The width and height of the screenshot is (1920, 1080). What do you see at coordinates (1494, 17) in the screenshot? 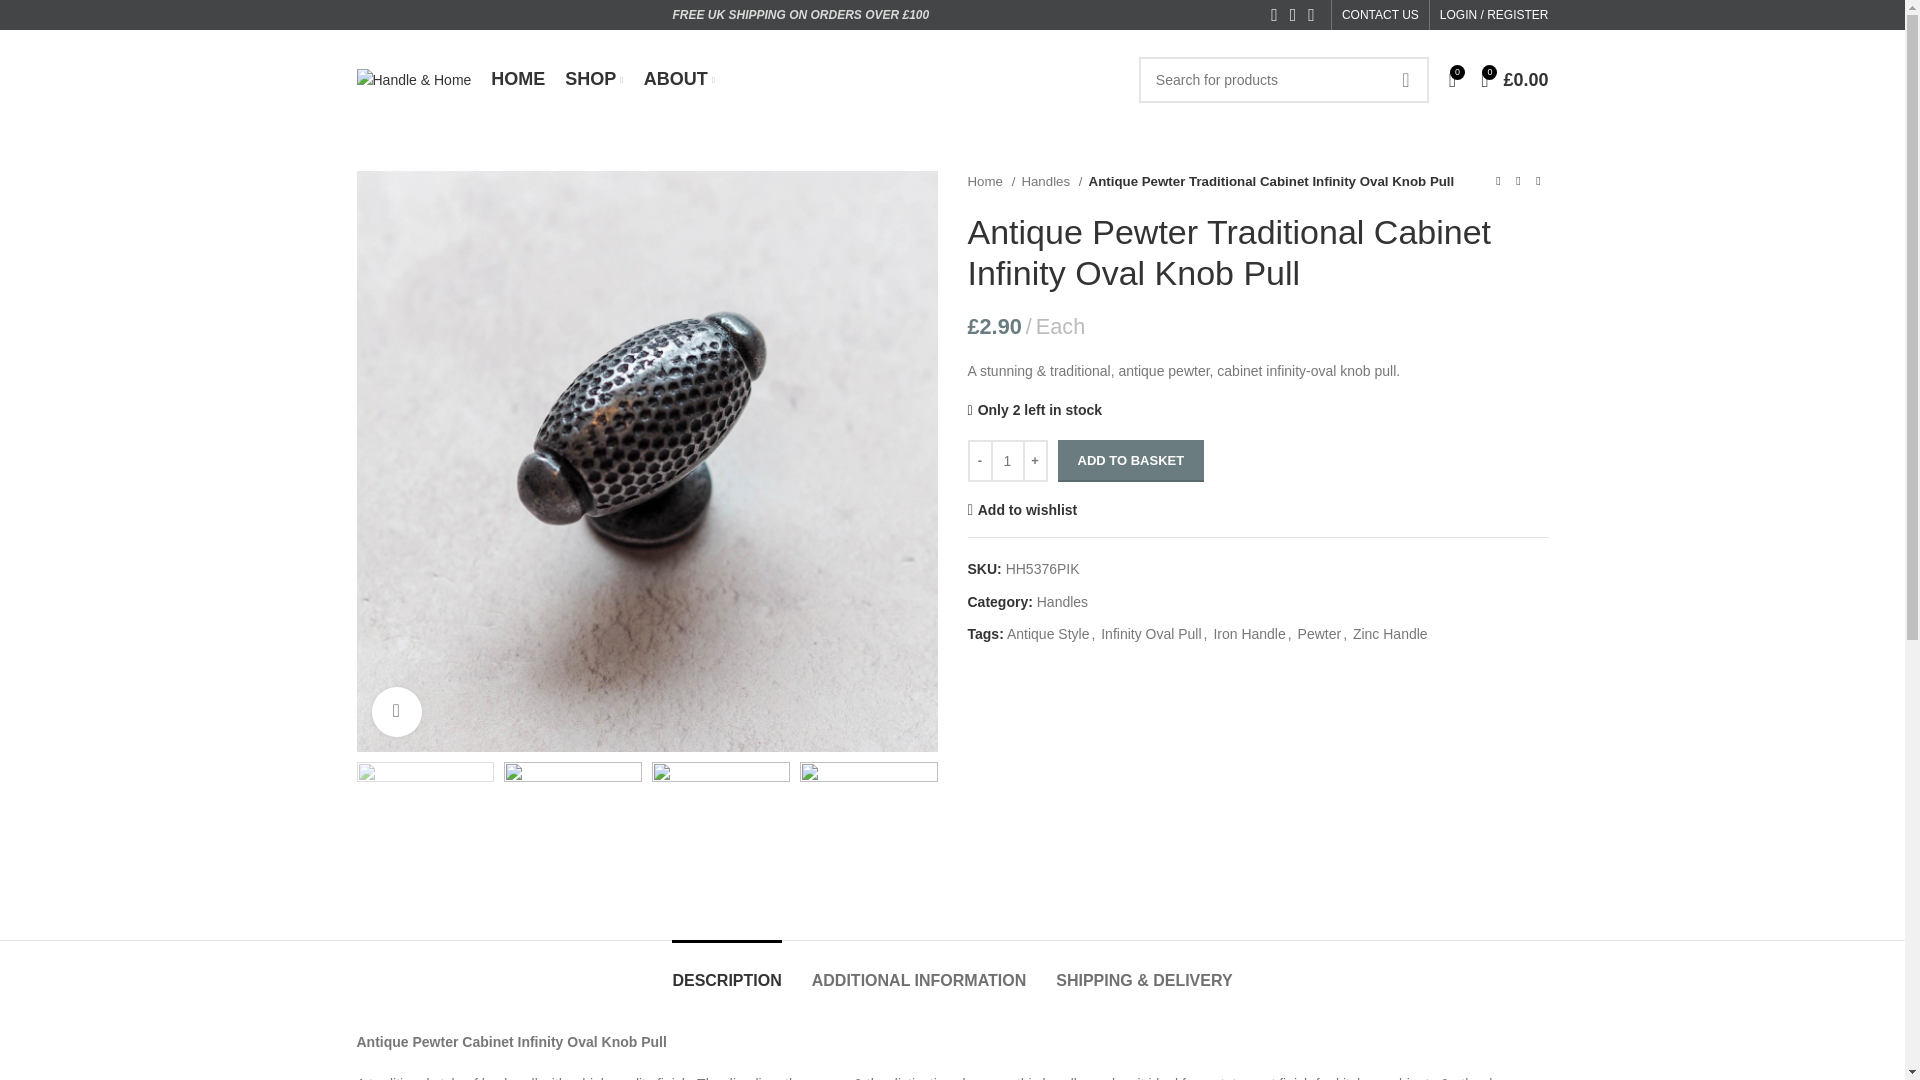
I see `My account` at bounding box center [1494, 17].